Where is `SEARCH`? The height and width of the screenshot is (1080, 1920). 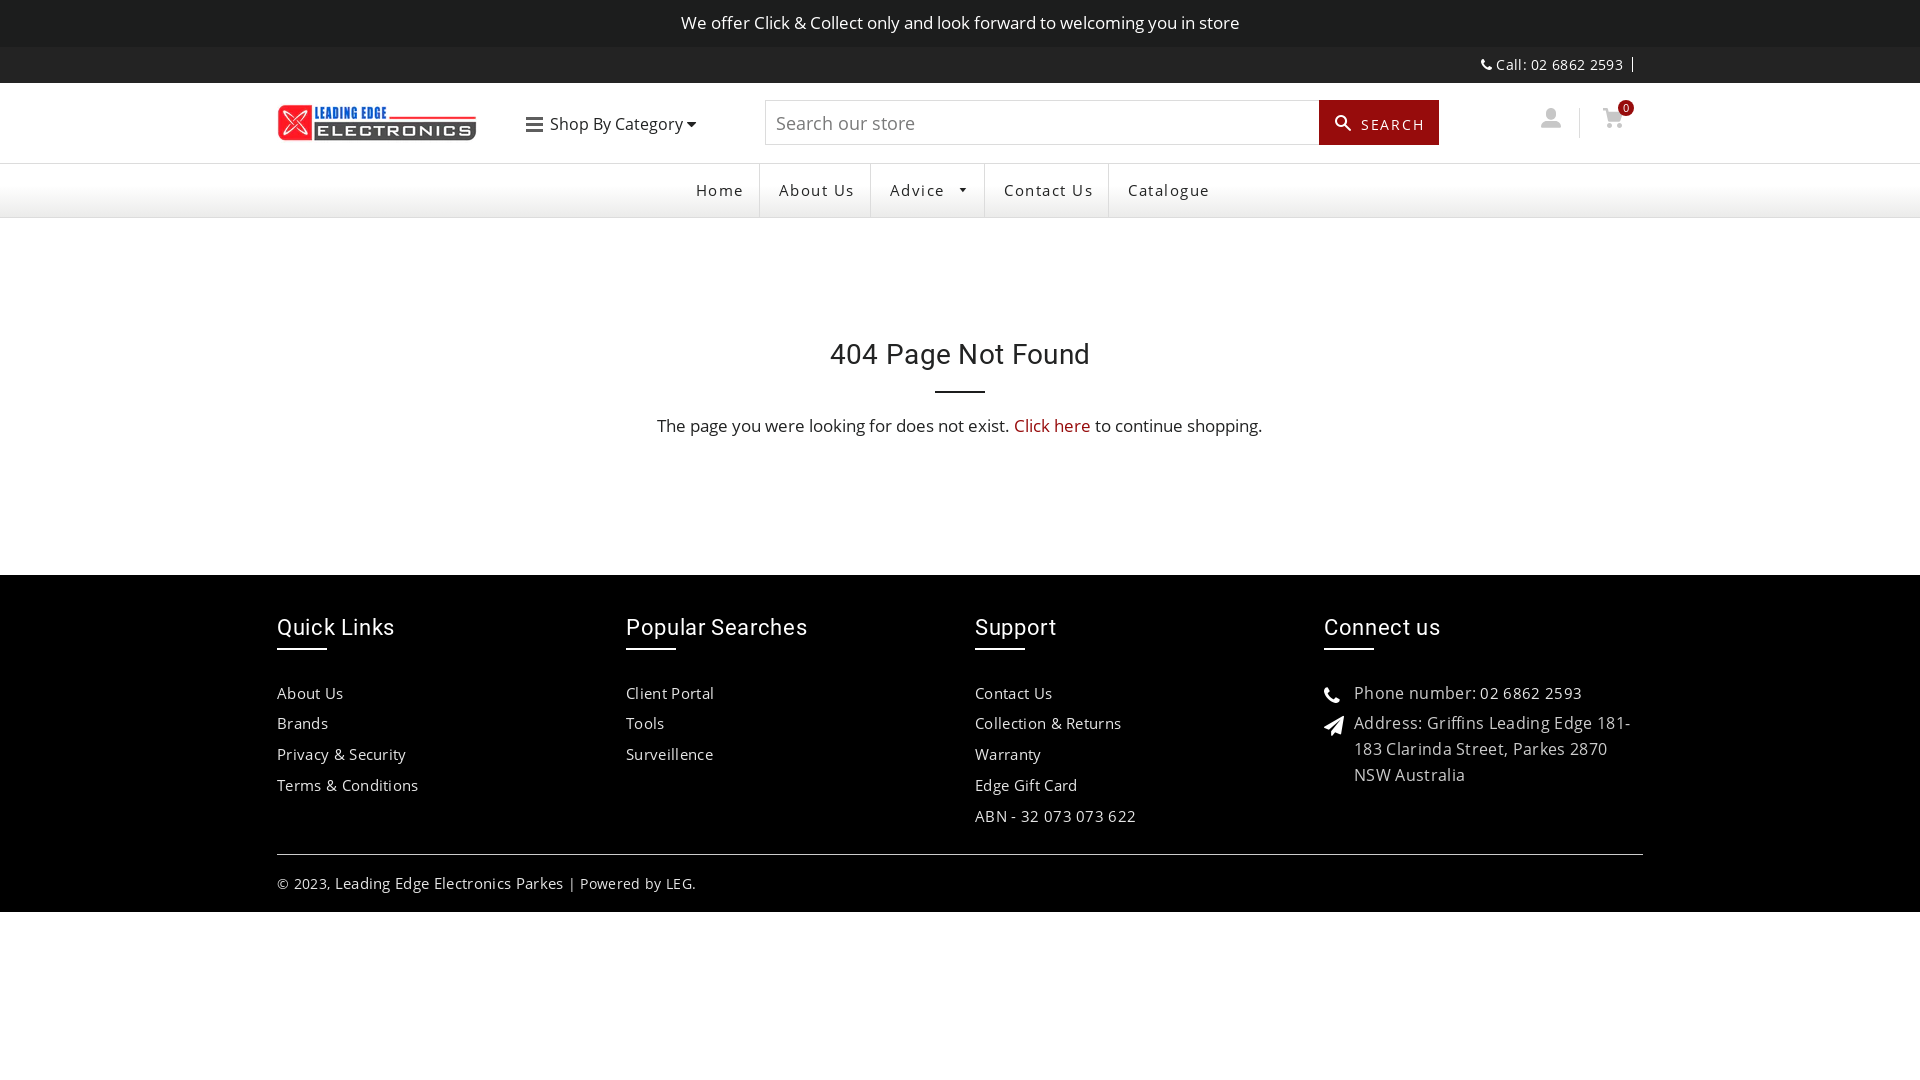 SEARCH is located at coordinates (1379, 122).